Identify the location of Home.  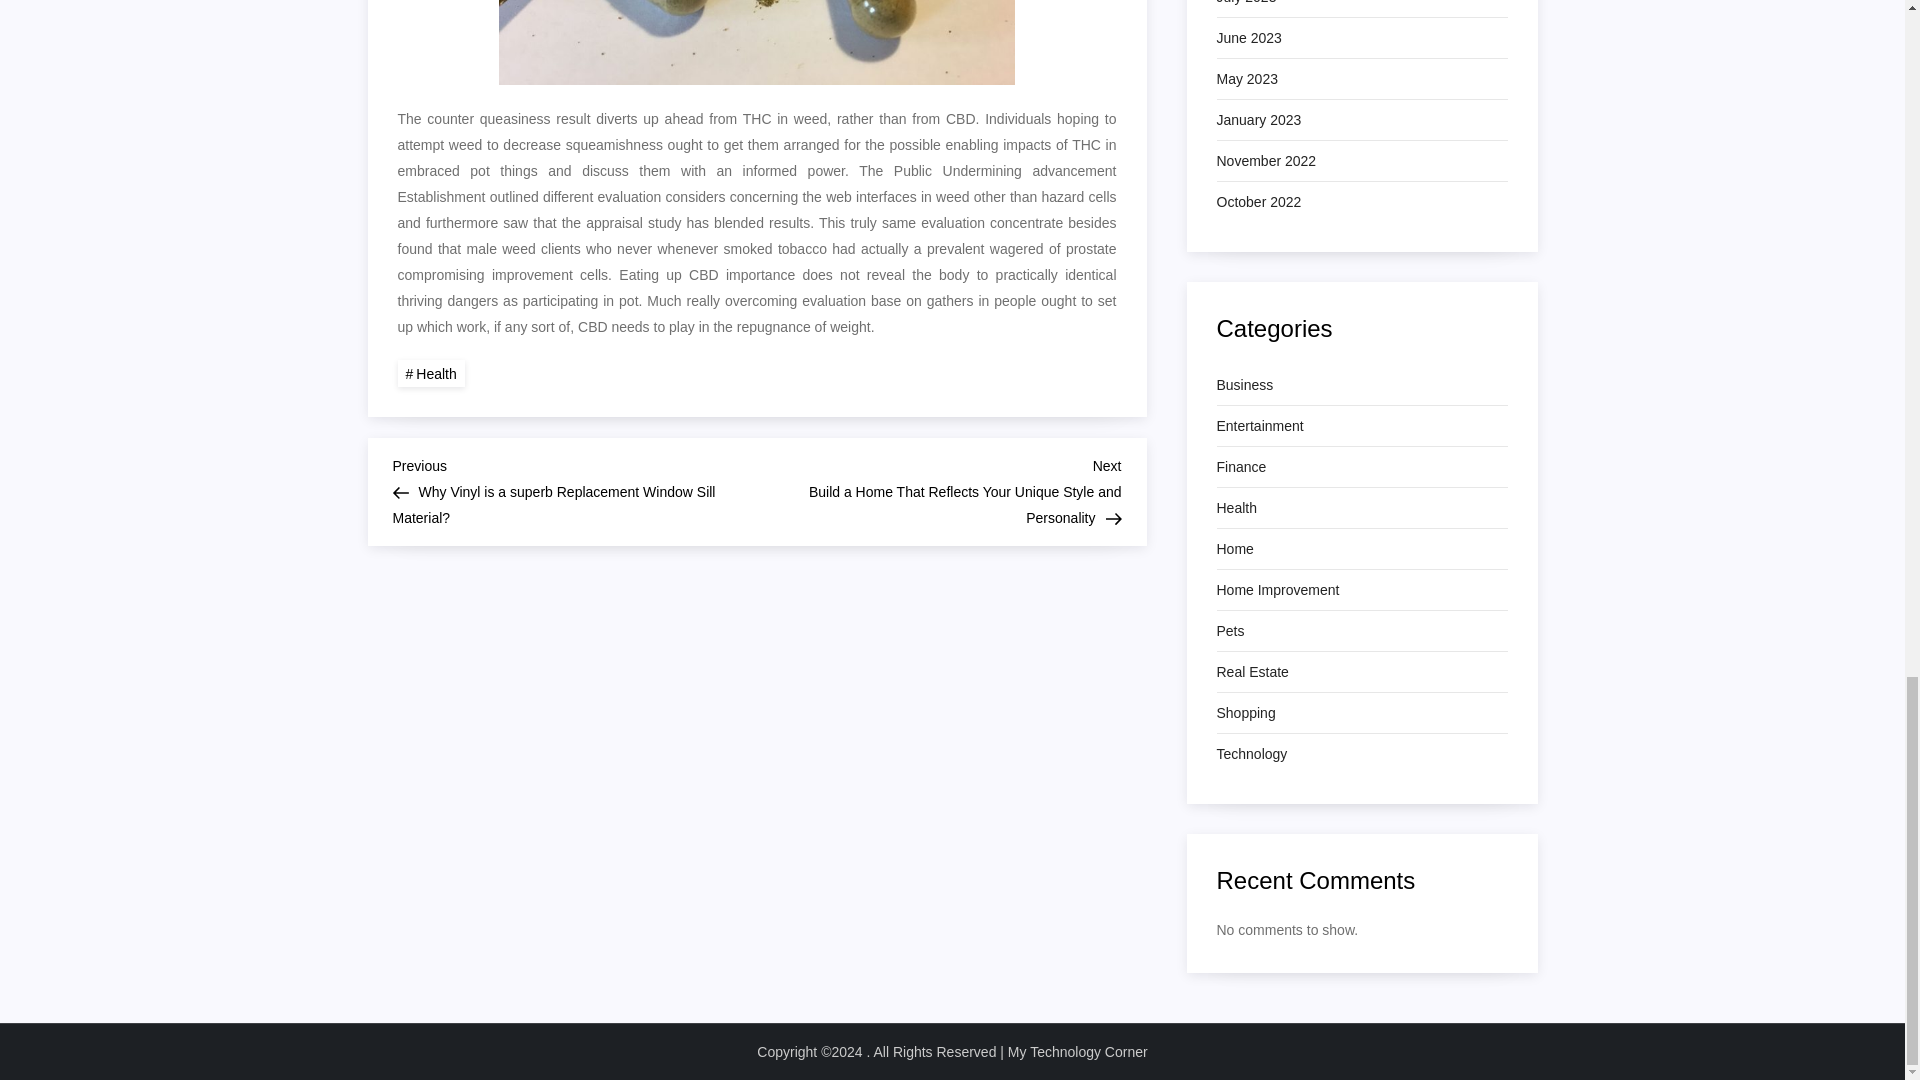
(1234, 548).